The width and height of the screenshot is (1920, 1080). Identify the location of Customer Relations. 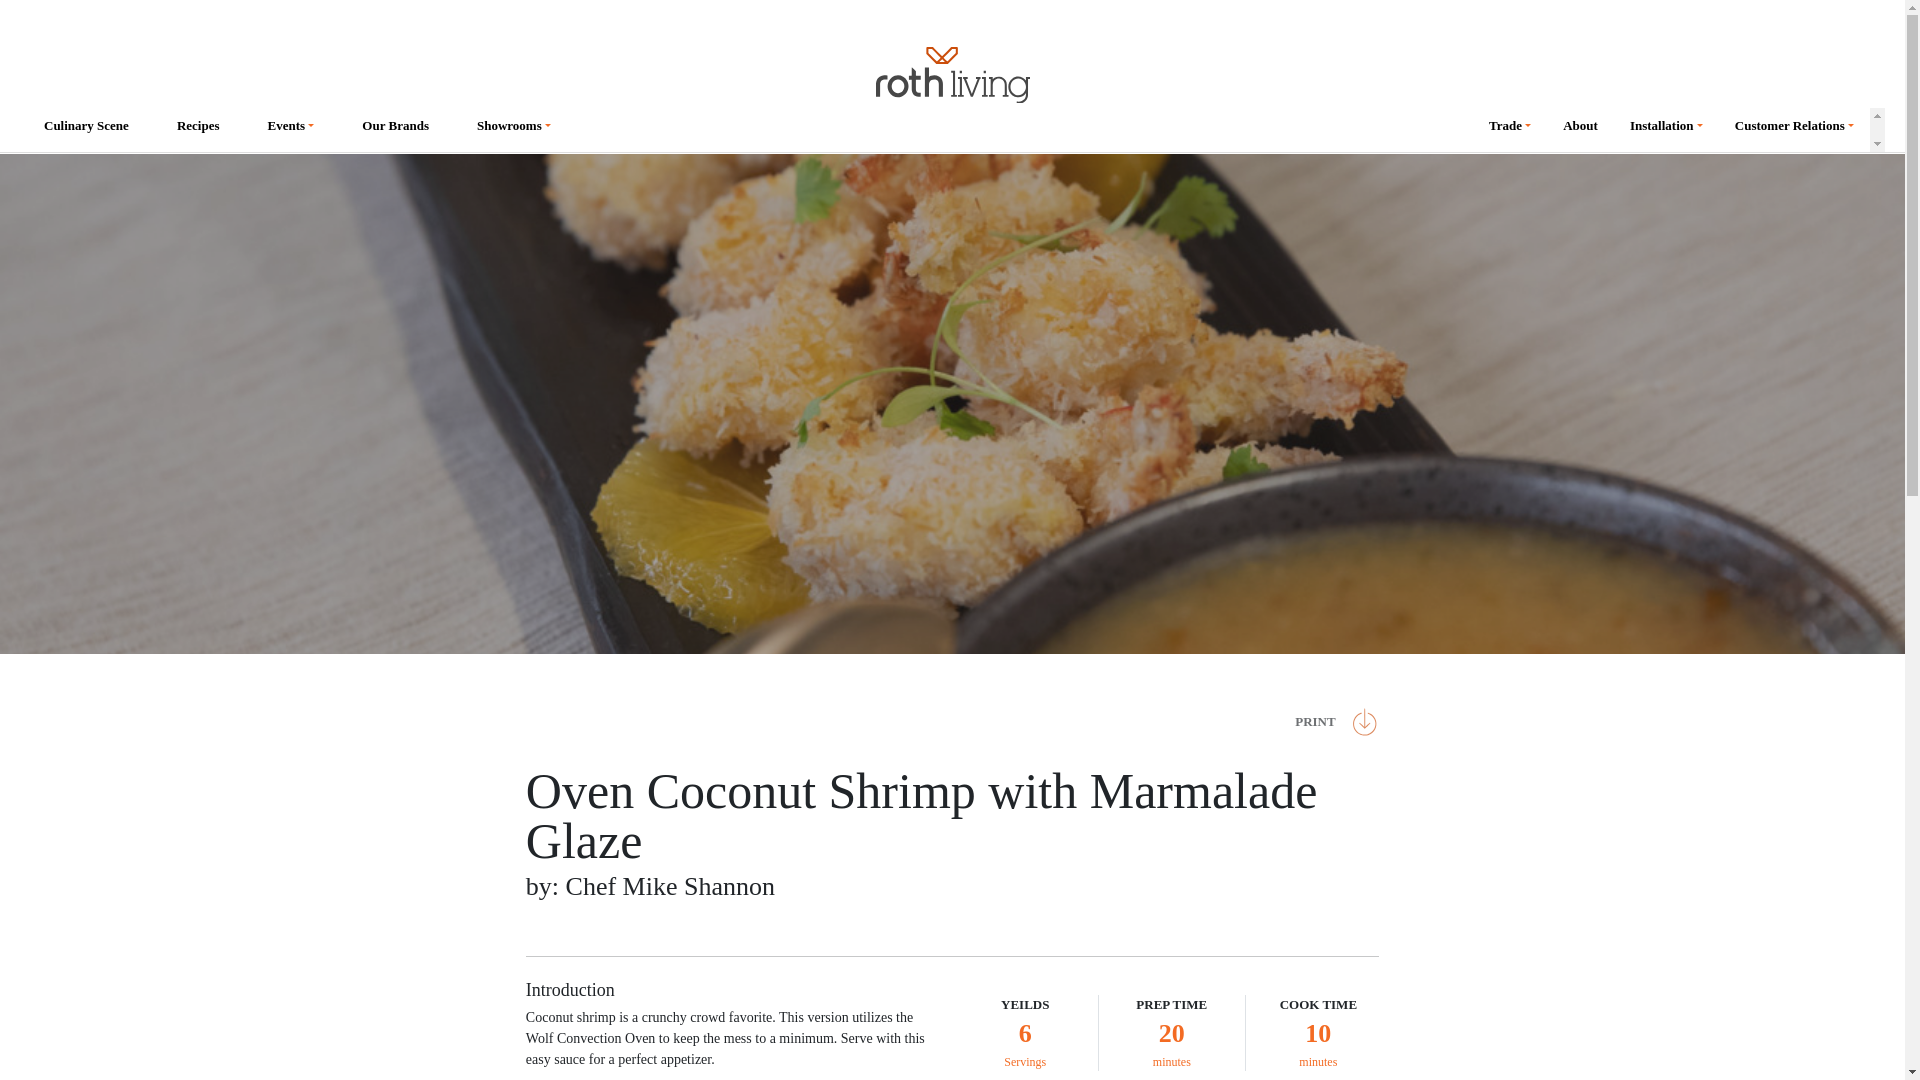
(1794, 130).